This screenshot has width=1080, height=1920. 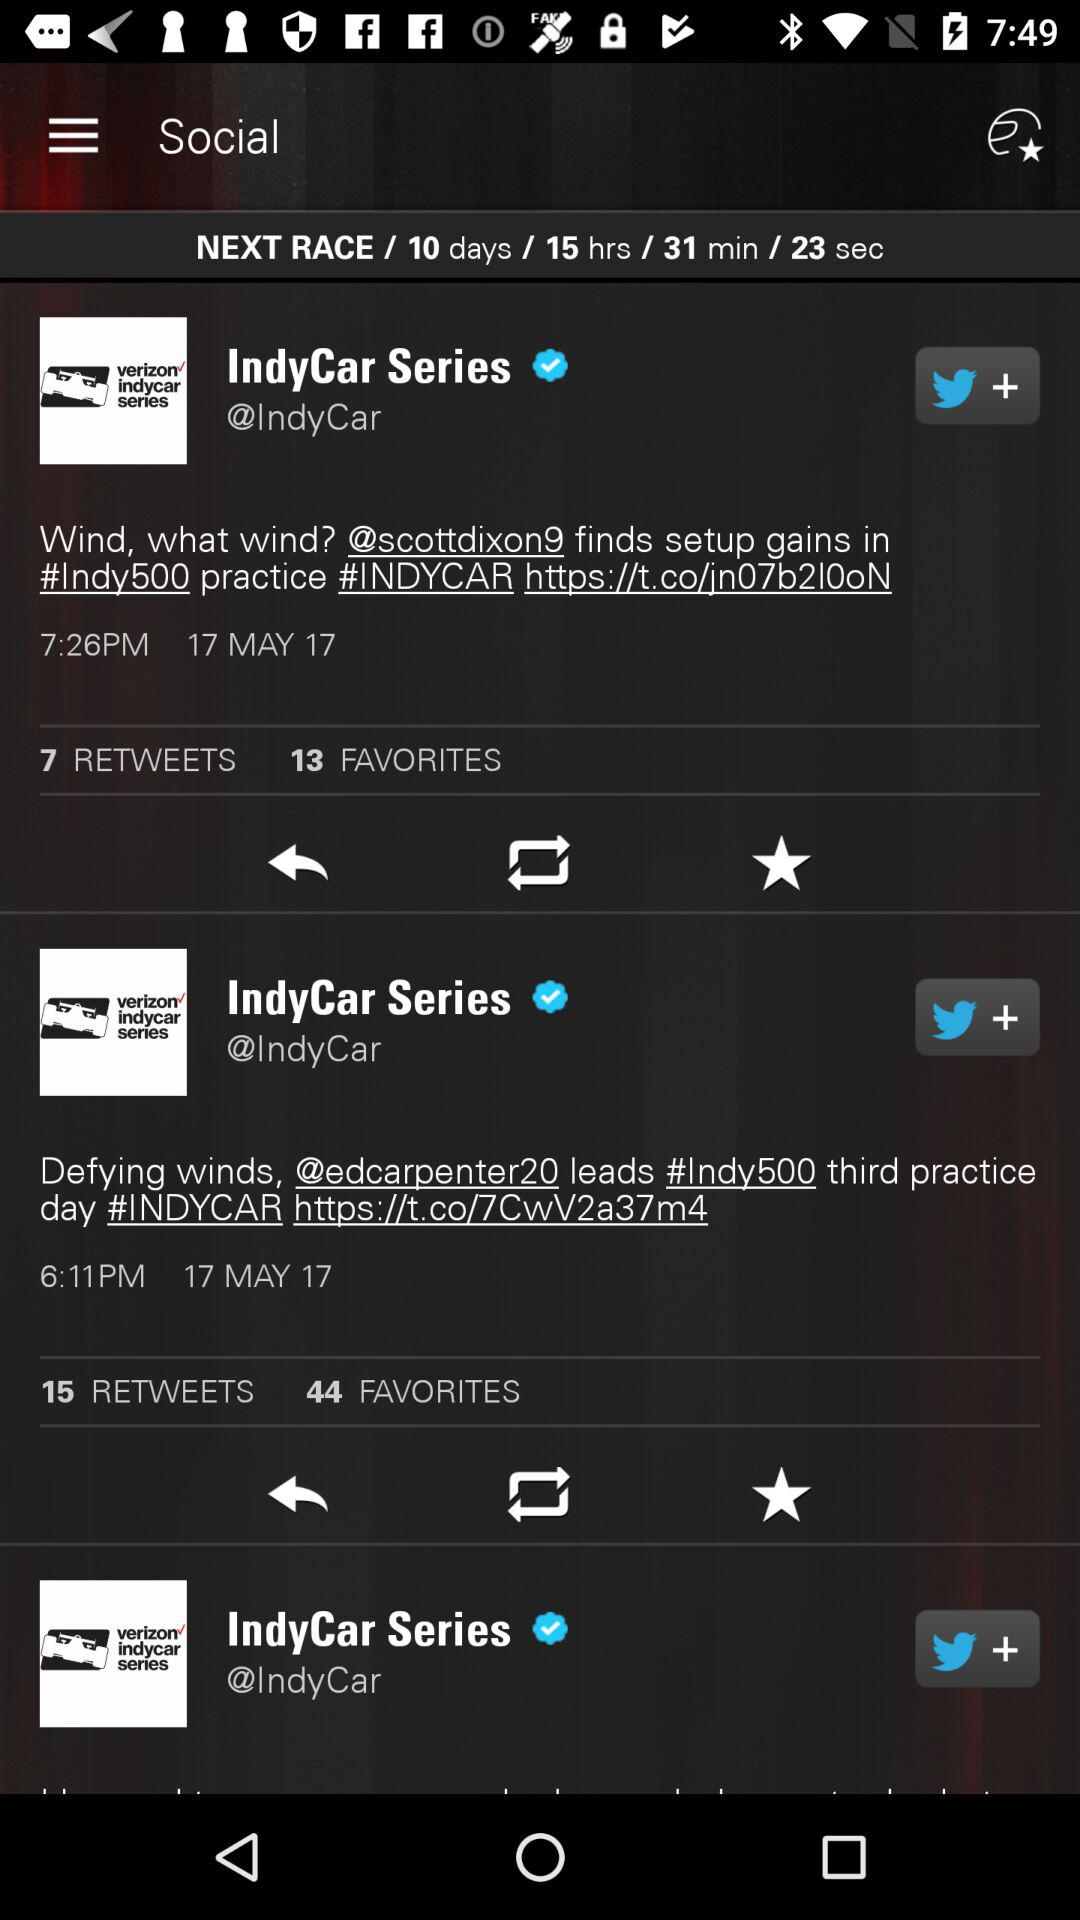 I want to click on favorite post, so click(x=782, y=868).